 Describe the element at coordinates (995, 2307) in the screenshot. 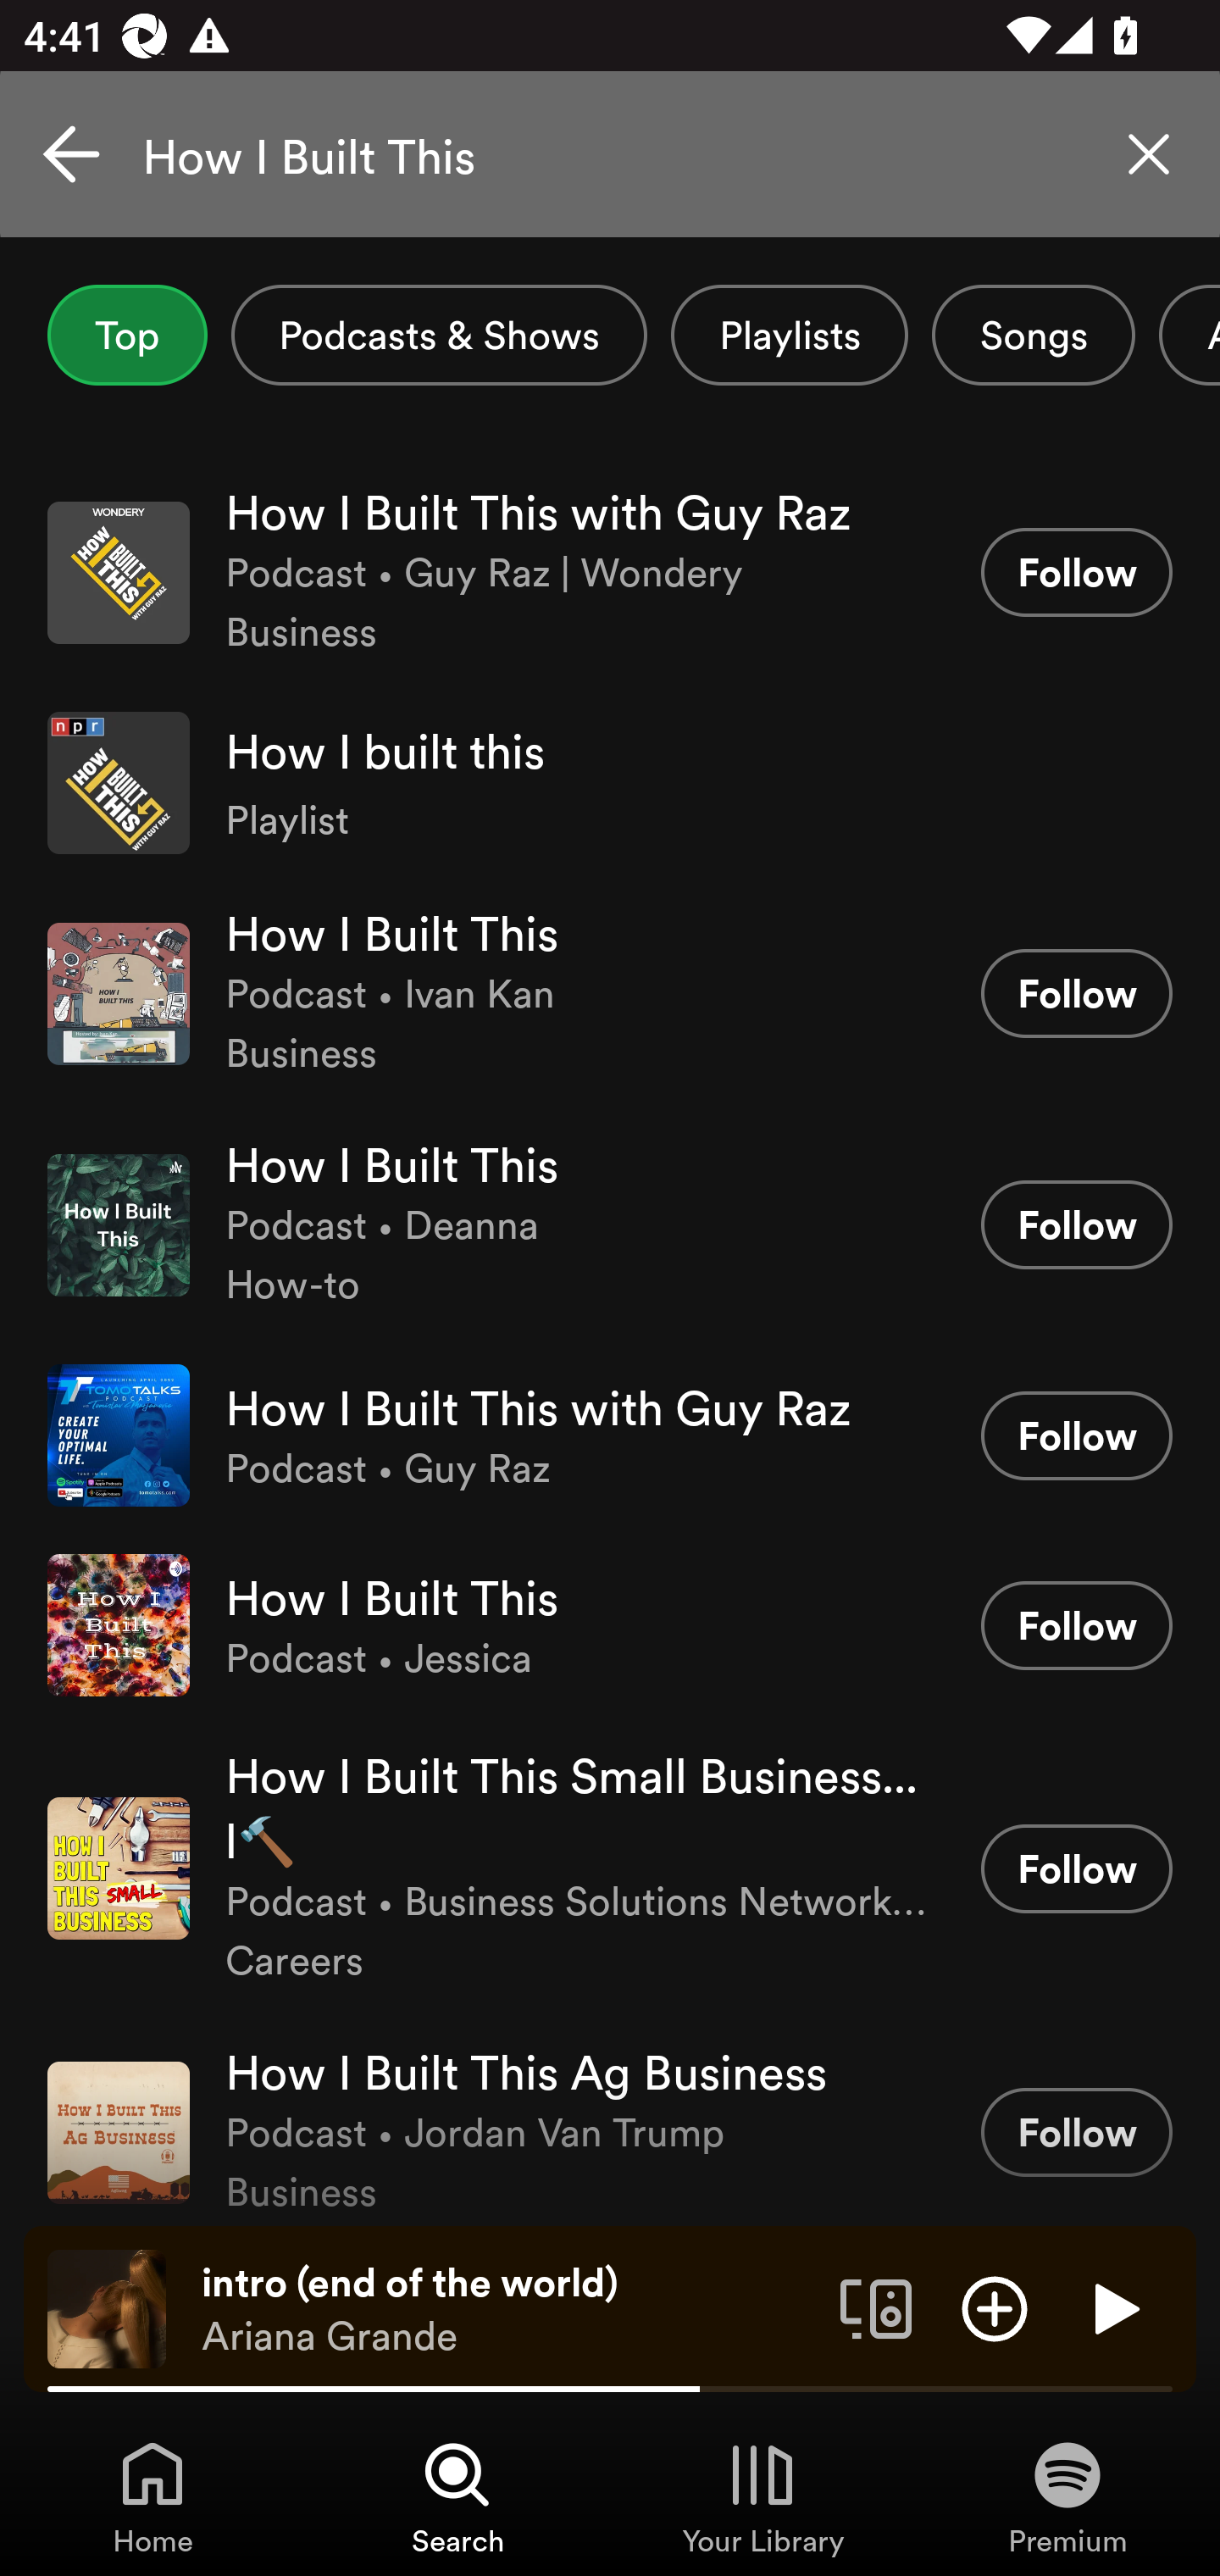

I see `Add item` at that location.